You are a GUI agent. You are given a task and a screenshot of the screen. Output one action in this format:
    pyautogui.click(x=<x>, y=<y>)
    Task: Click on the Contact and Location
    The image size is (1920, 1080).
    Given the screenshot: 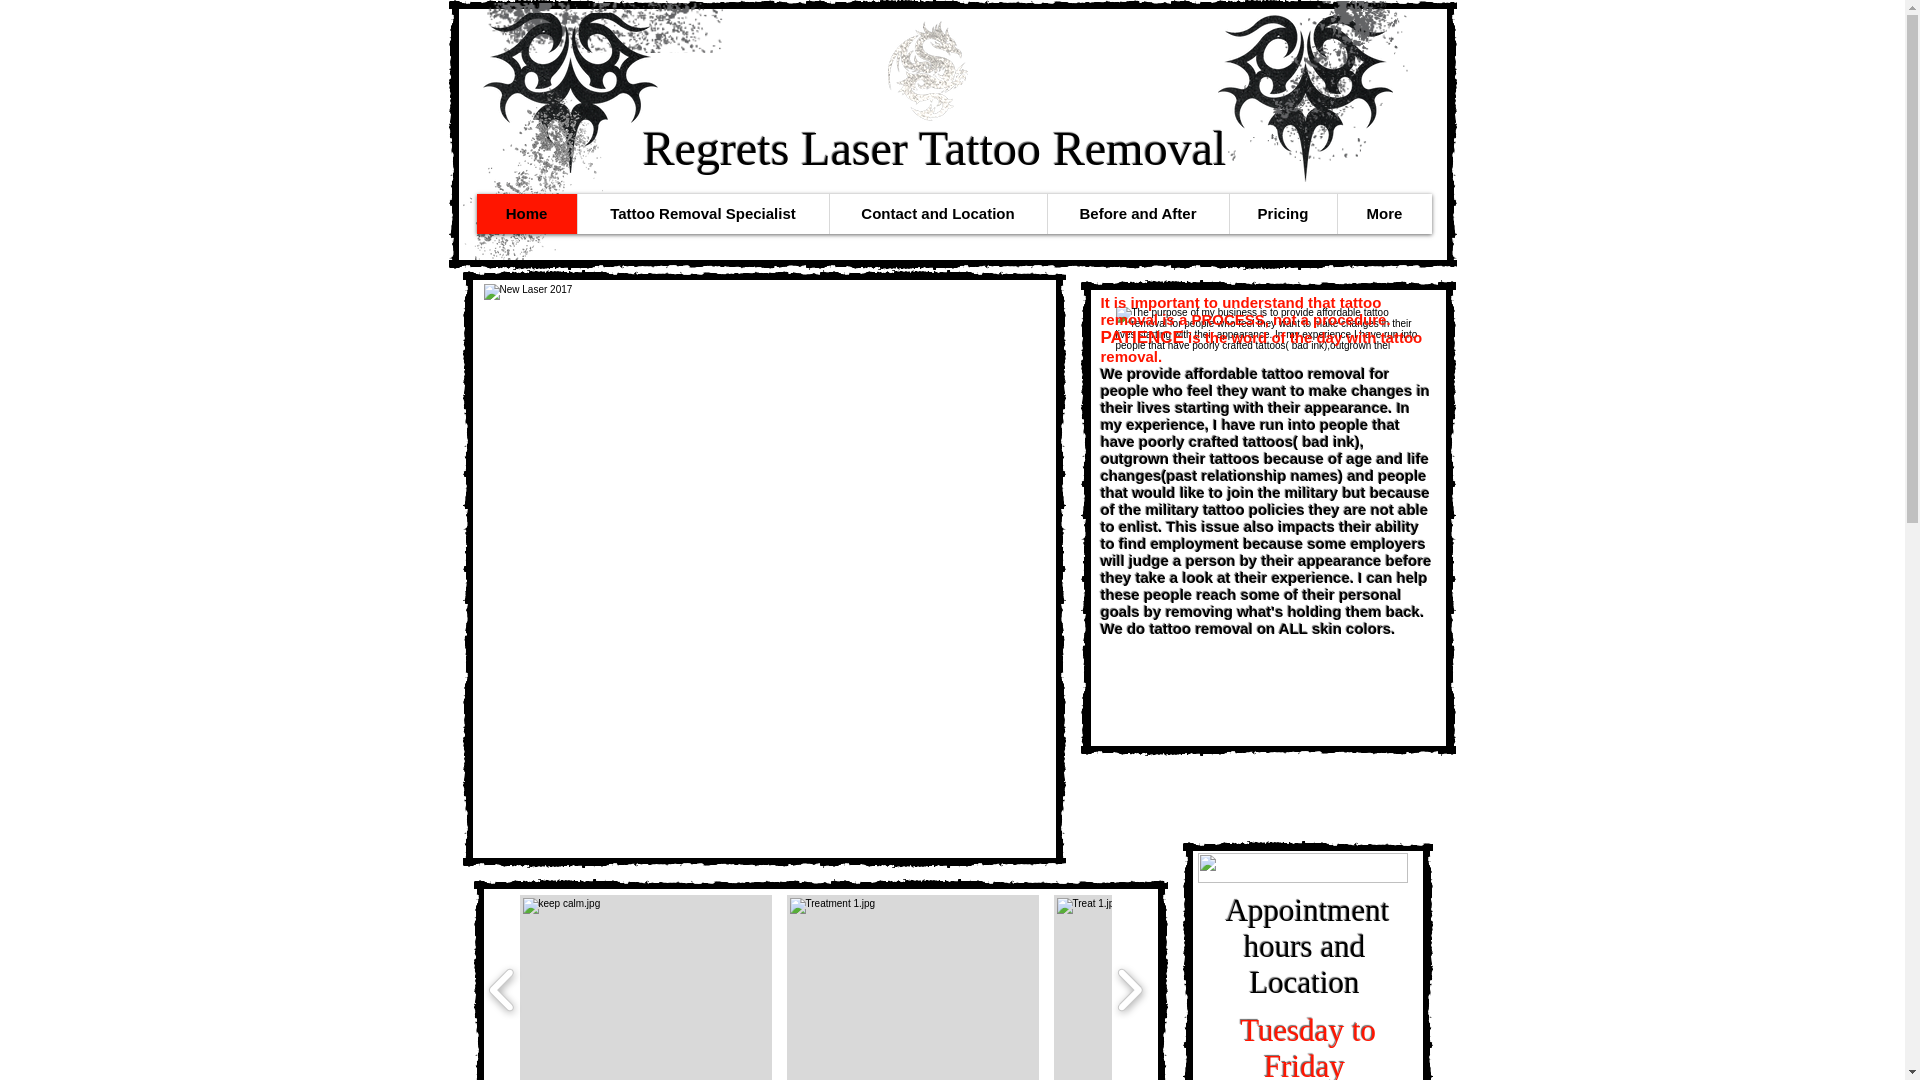 What is the action you would take?
    pyautogui.click(x=936, y=214)
    